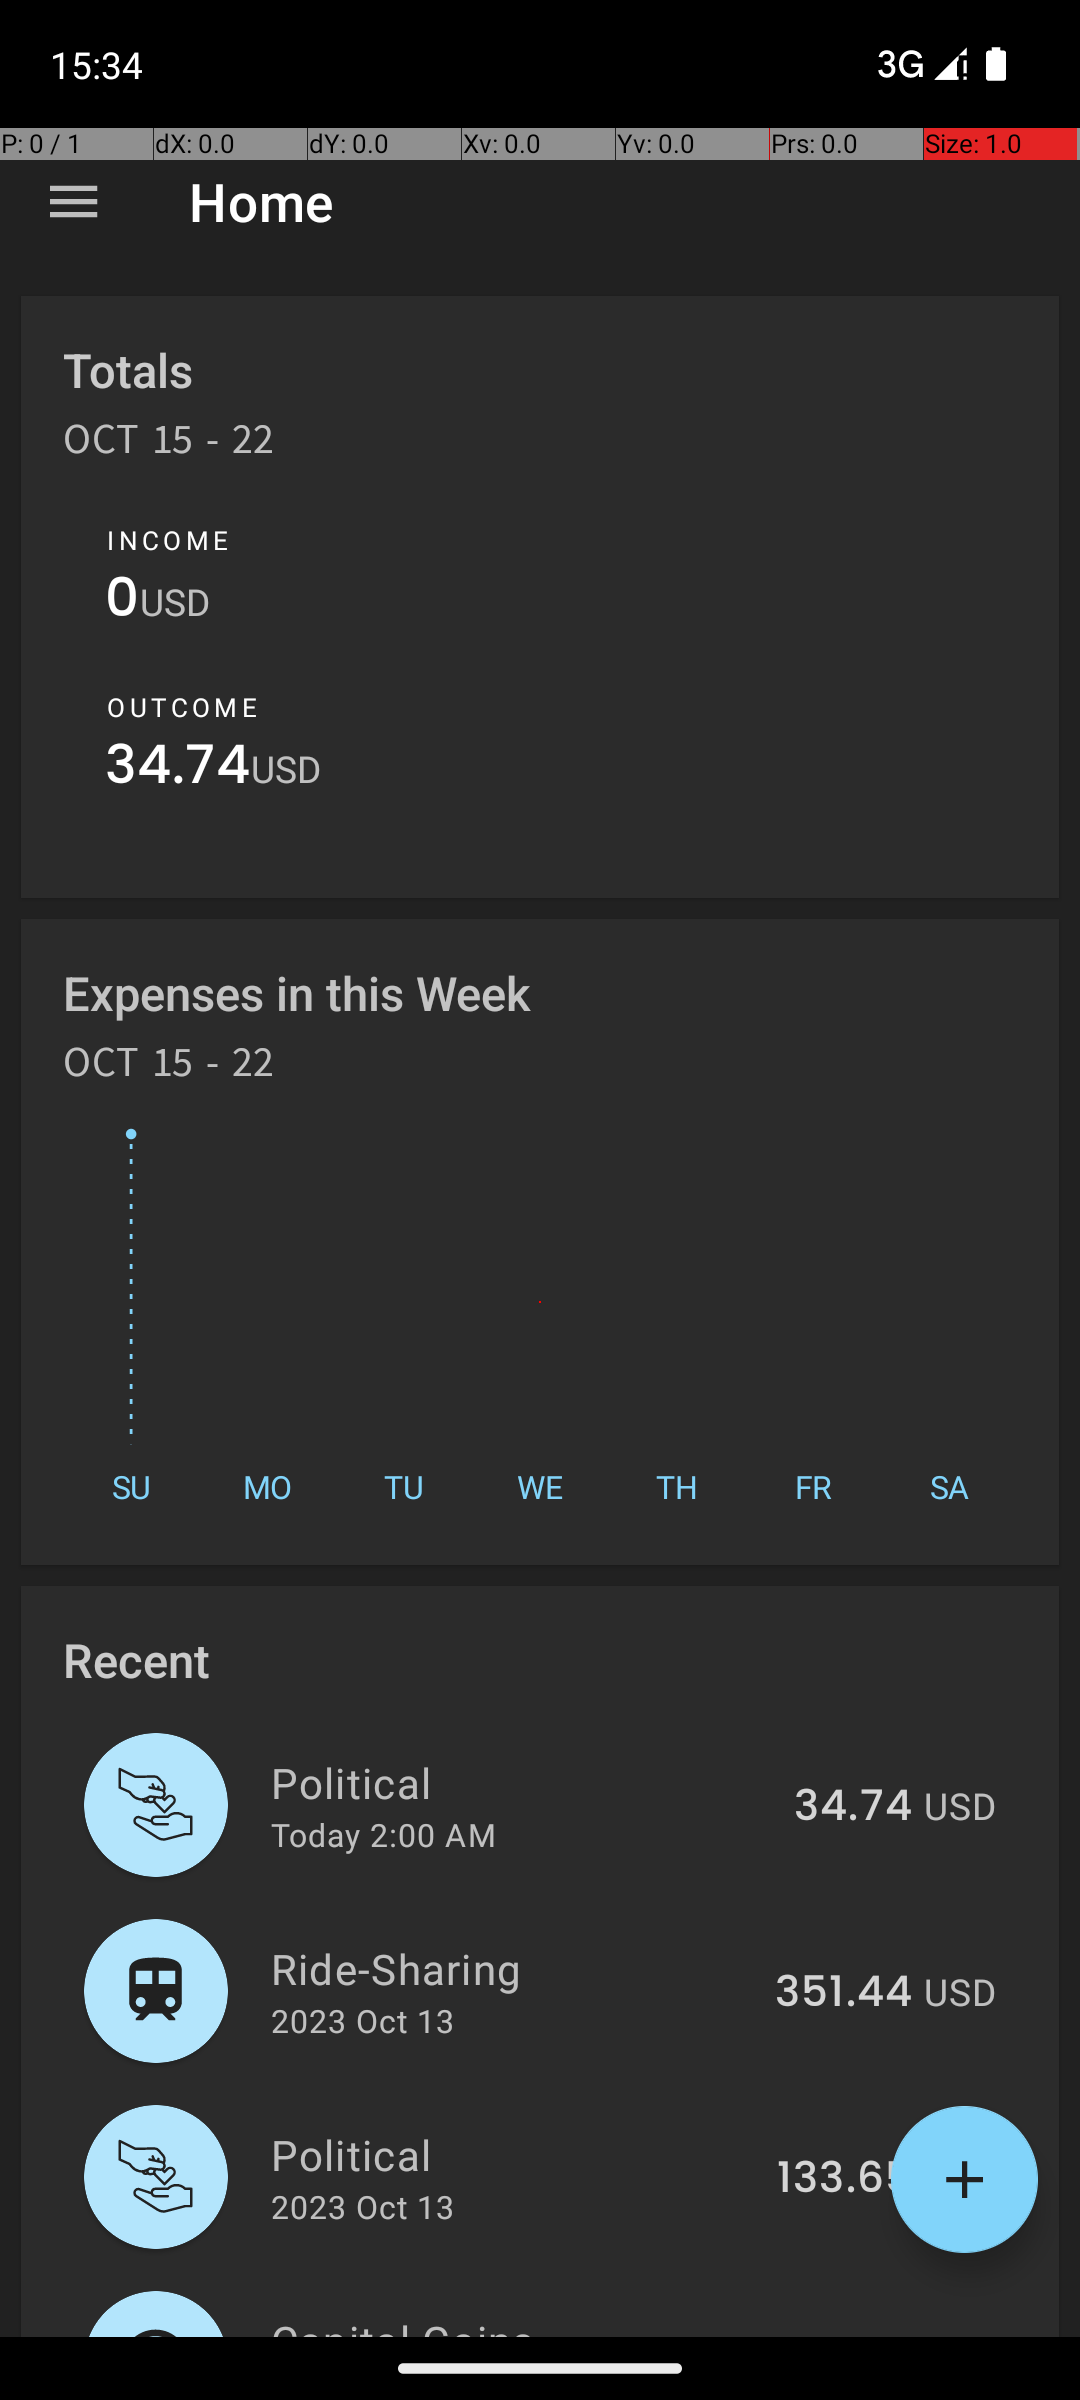 The height and width of the screenshot is (2400, 1080). Describe the element at coordinates (182, 707) in the screenshot. I see `OUTCOME` at that location.